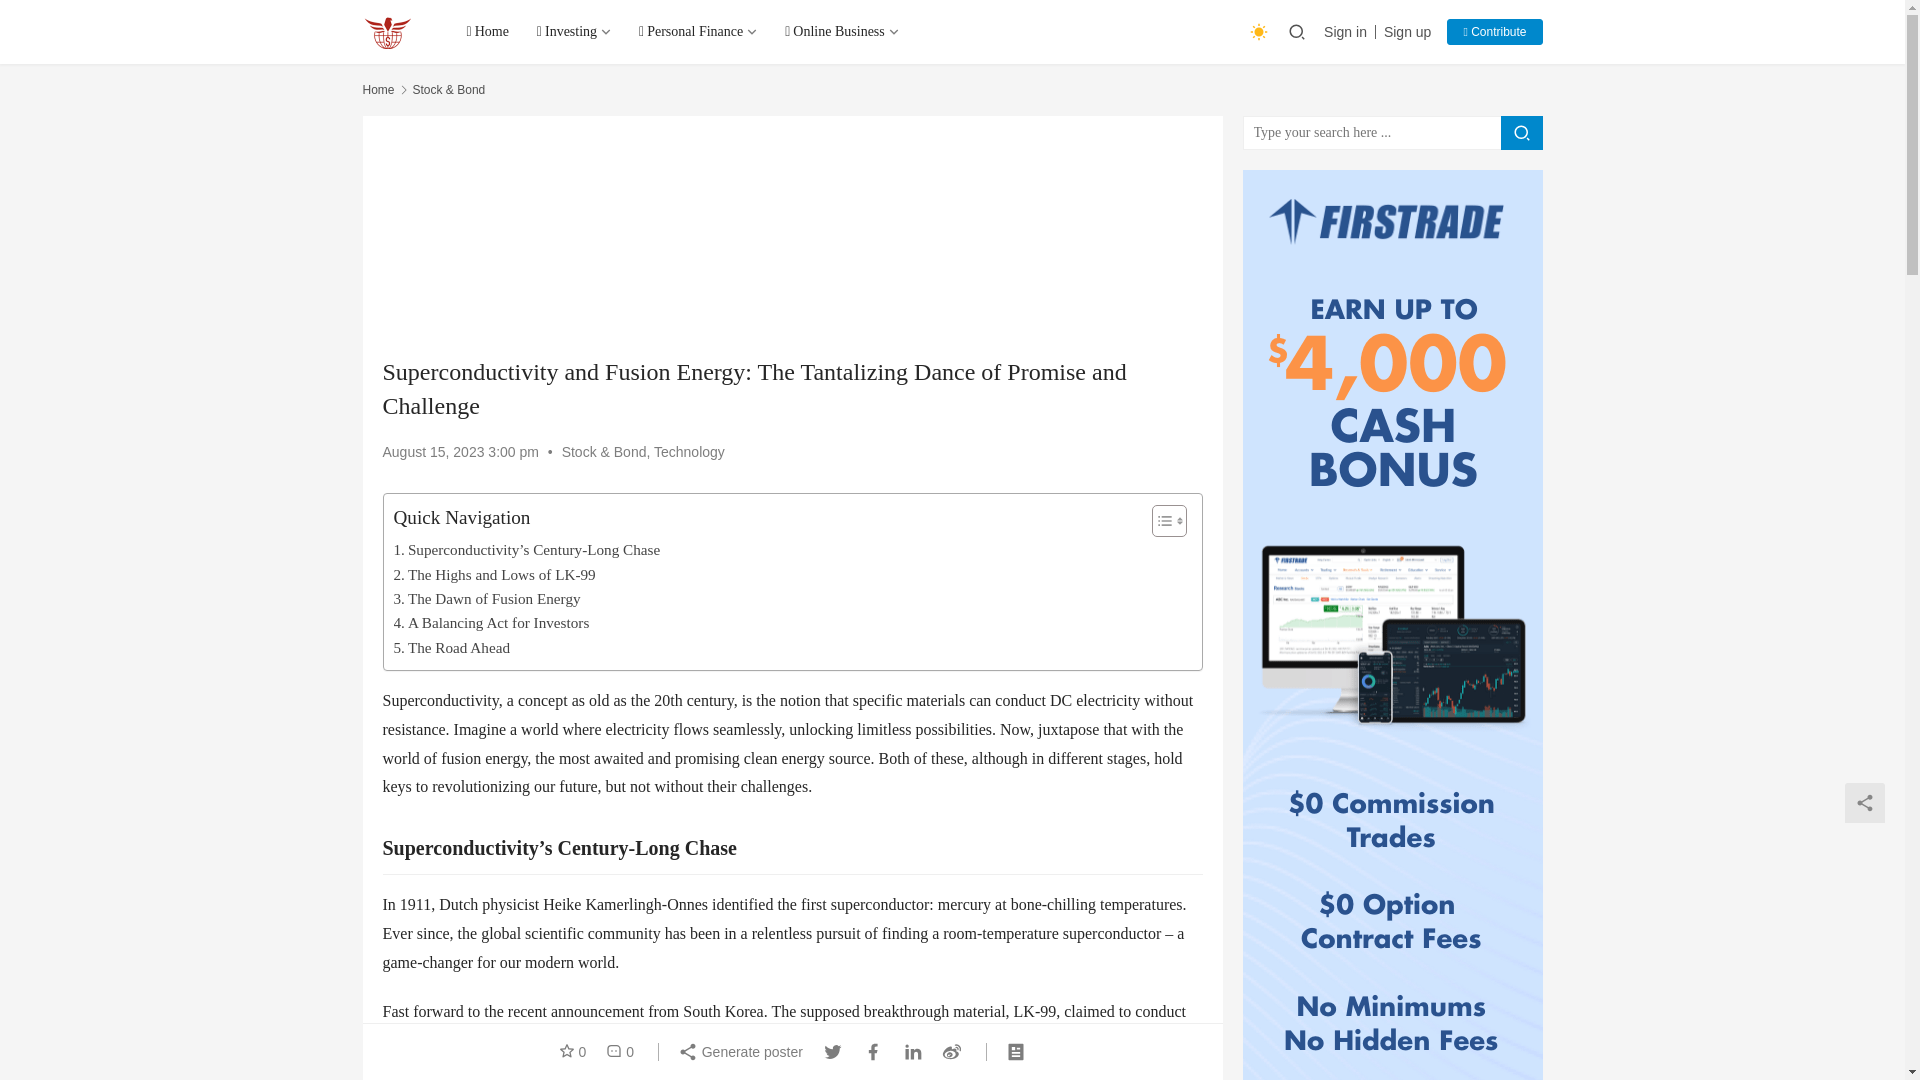 The height and width of the screenshot is (1080, 1920). What do you see at coordinates (792, 236) in the screenshot?
I see `Advertisement` at bounding box center [792, 236].